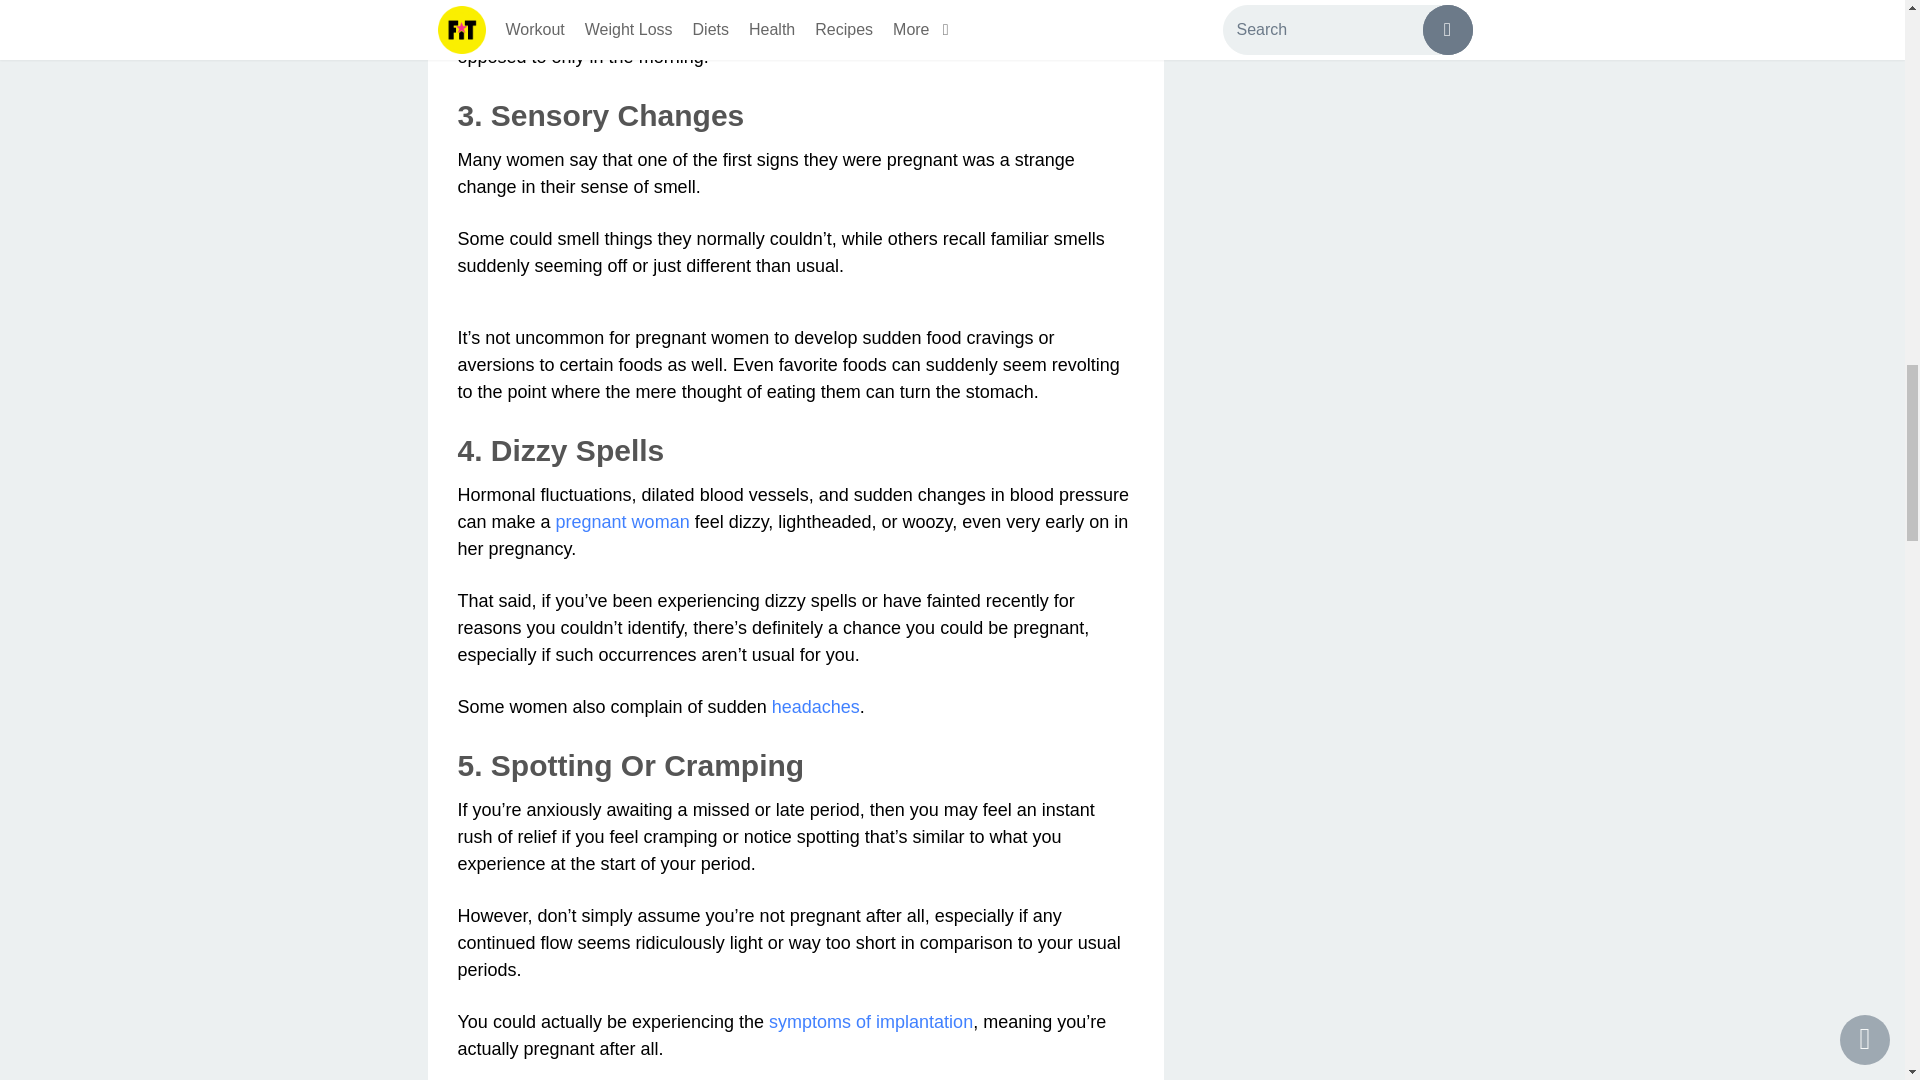  I want to click on headaches, so click(816, 706).